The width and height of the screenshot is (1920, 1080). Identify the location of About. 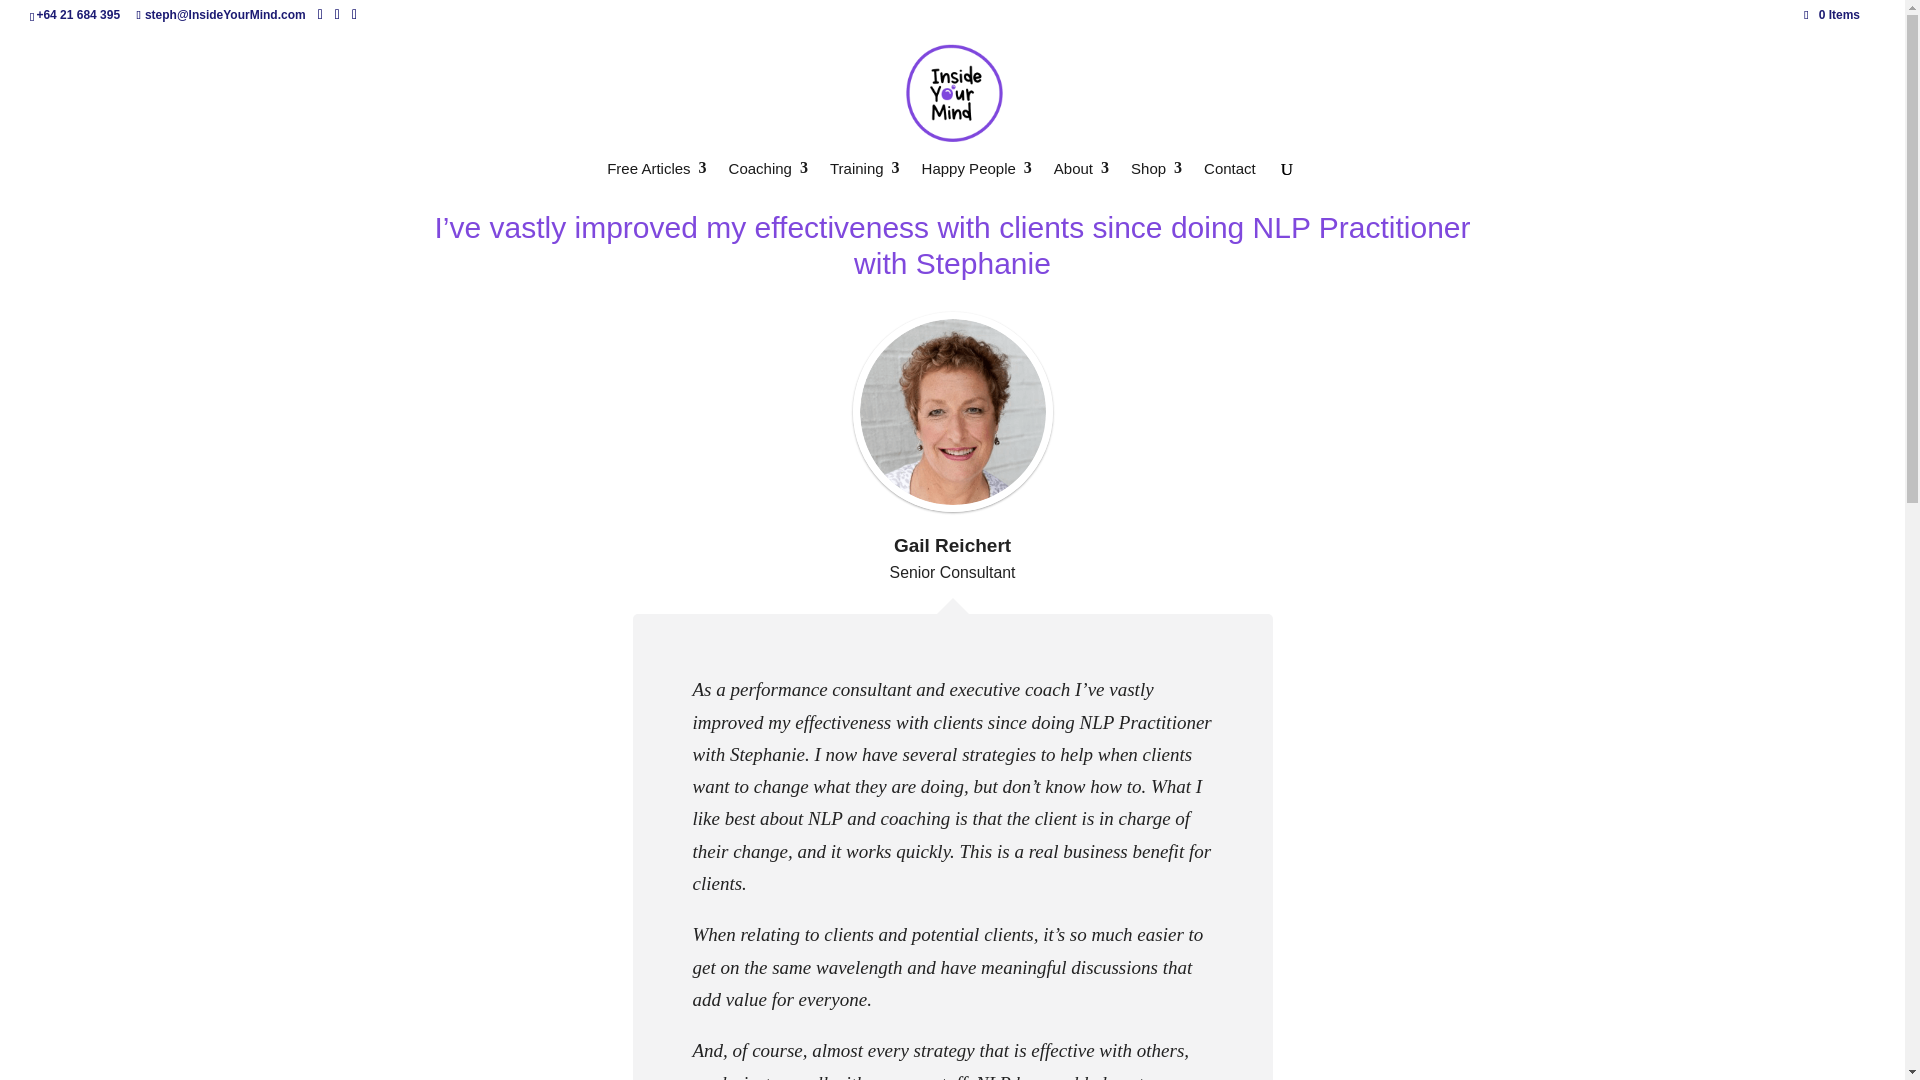
(1082, 180).